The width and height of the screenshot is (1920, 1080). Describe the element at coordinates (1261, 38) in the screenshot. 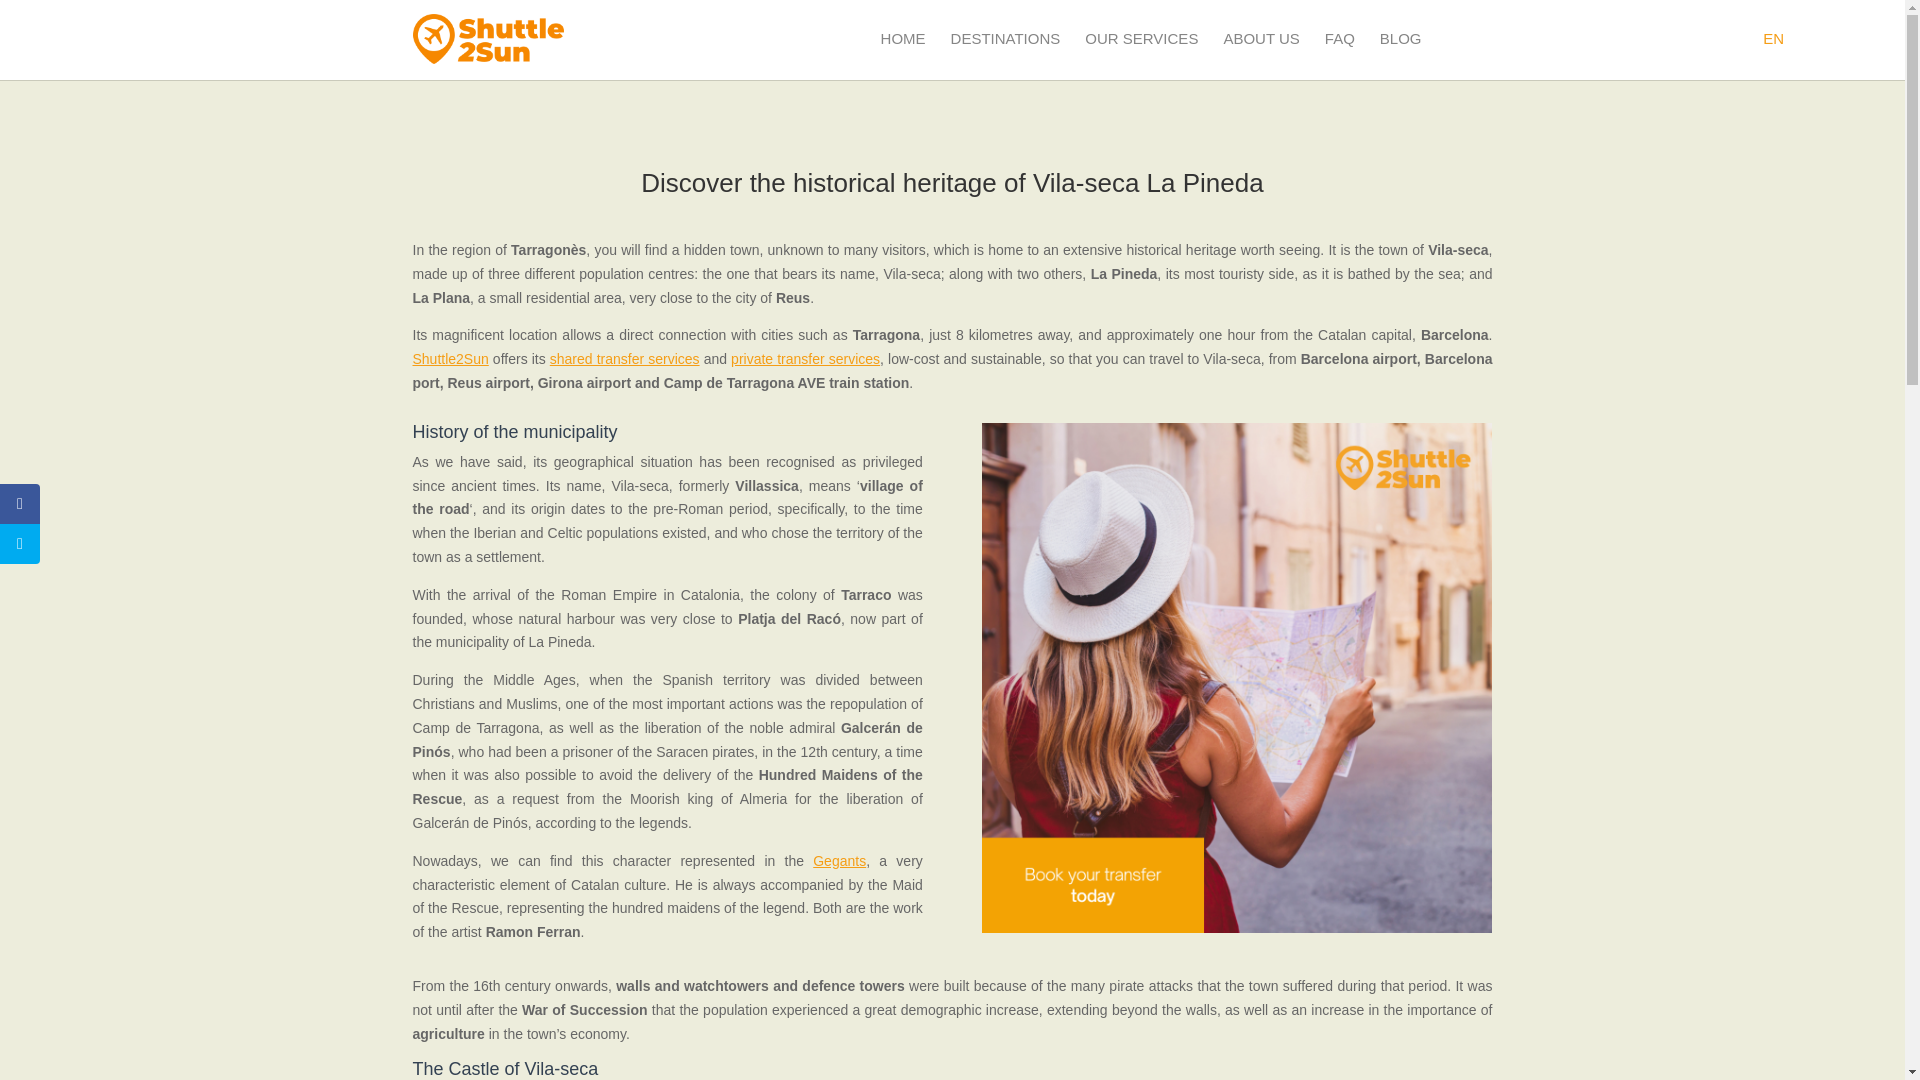

I see `ABOUT US` at that location.